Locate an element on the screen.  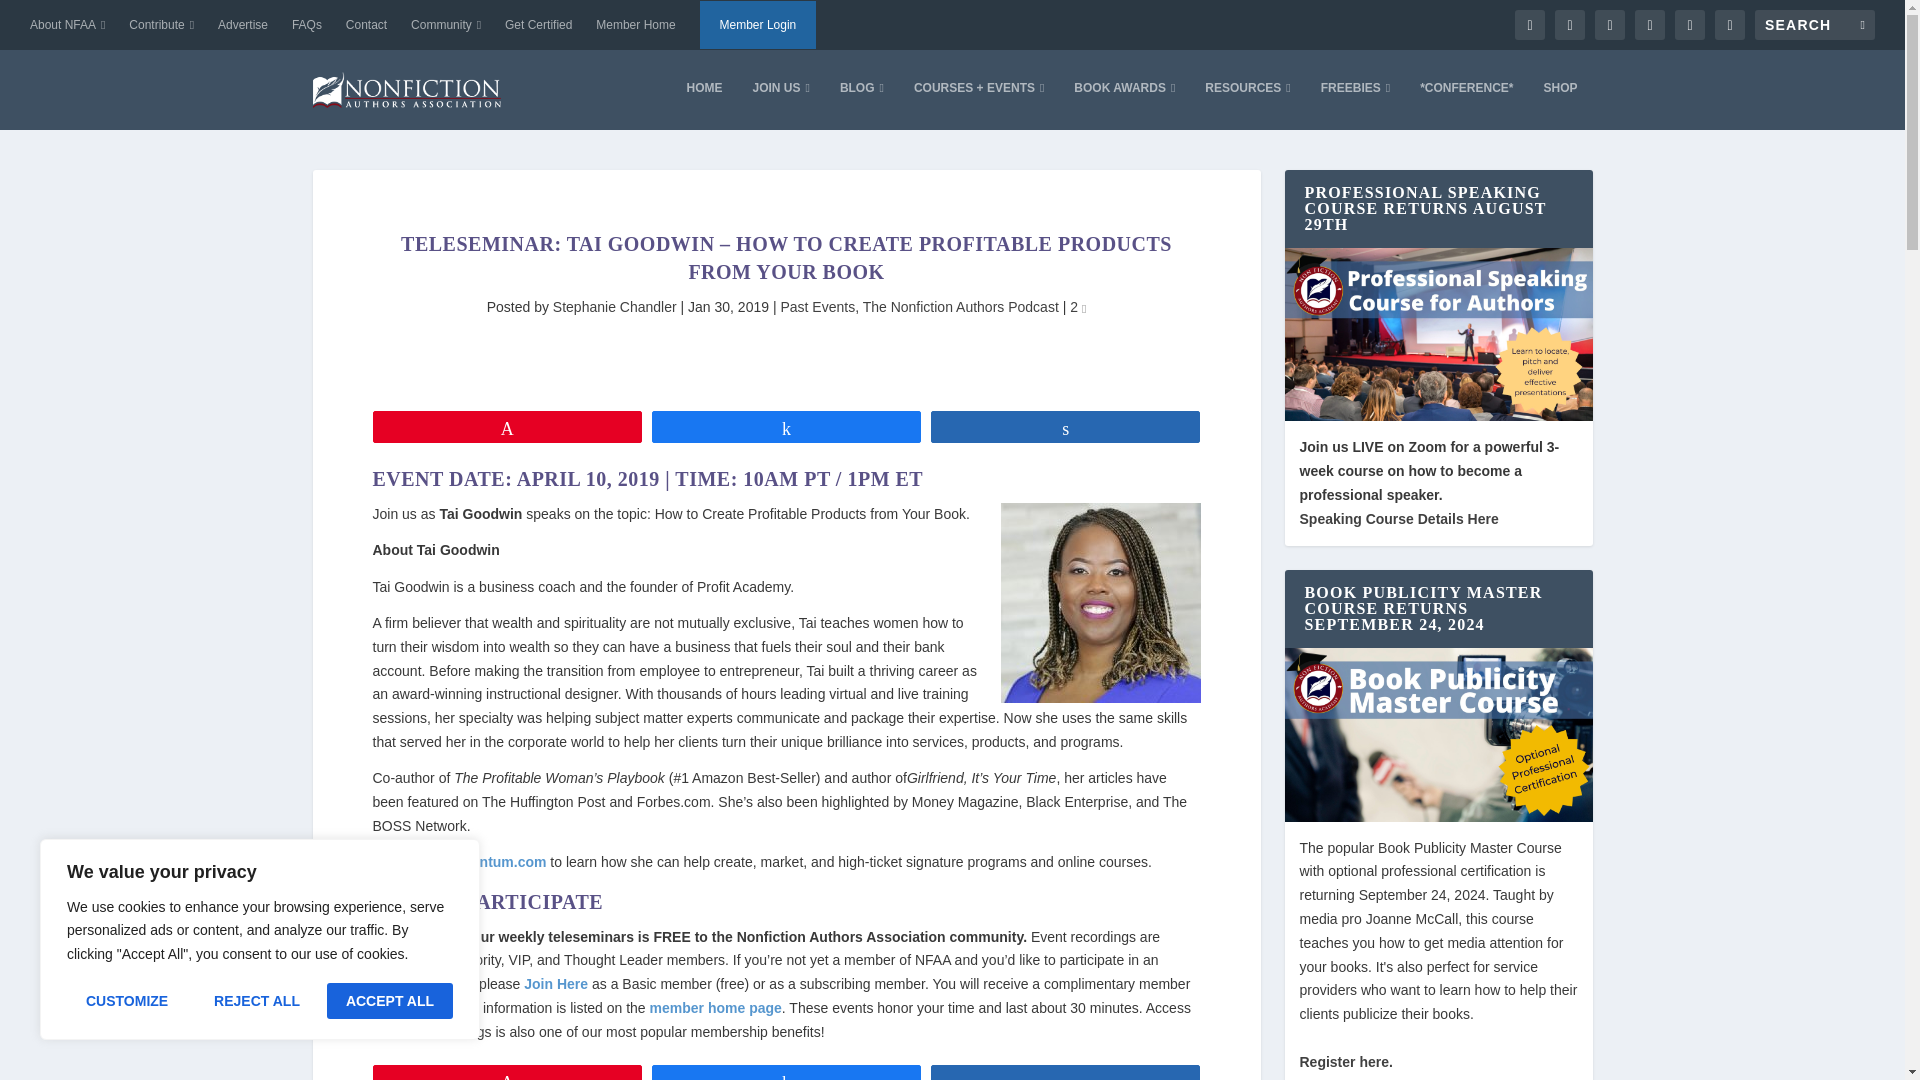
Search for: is located at coordinates (1814, 24).